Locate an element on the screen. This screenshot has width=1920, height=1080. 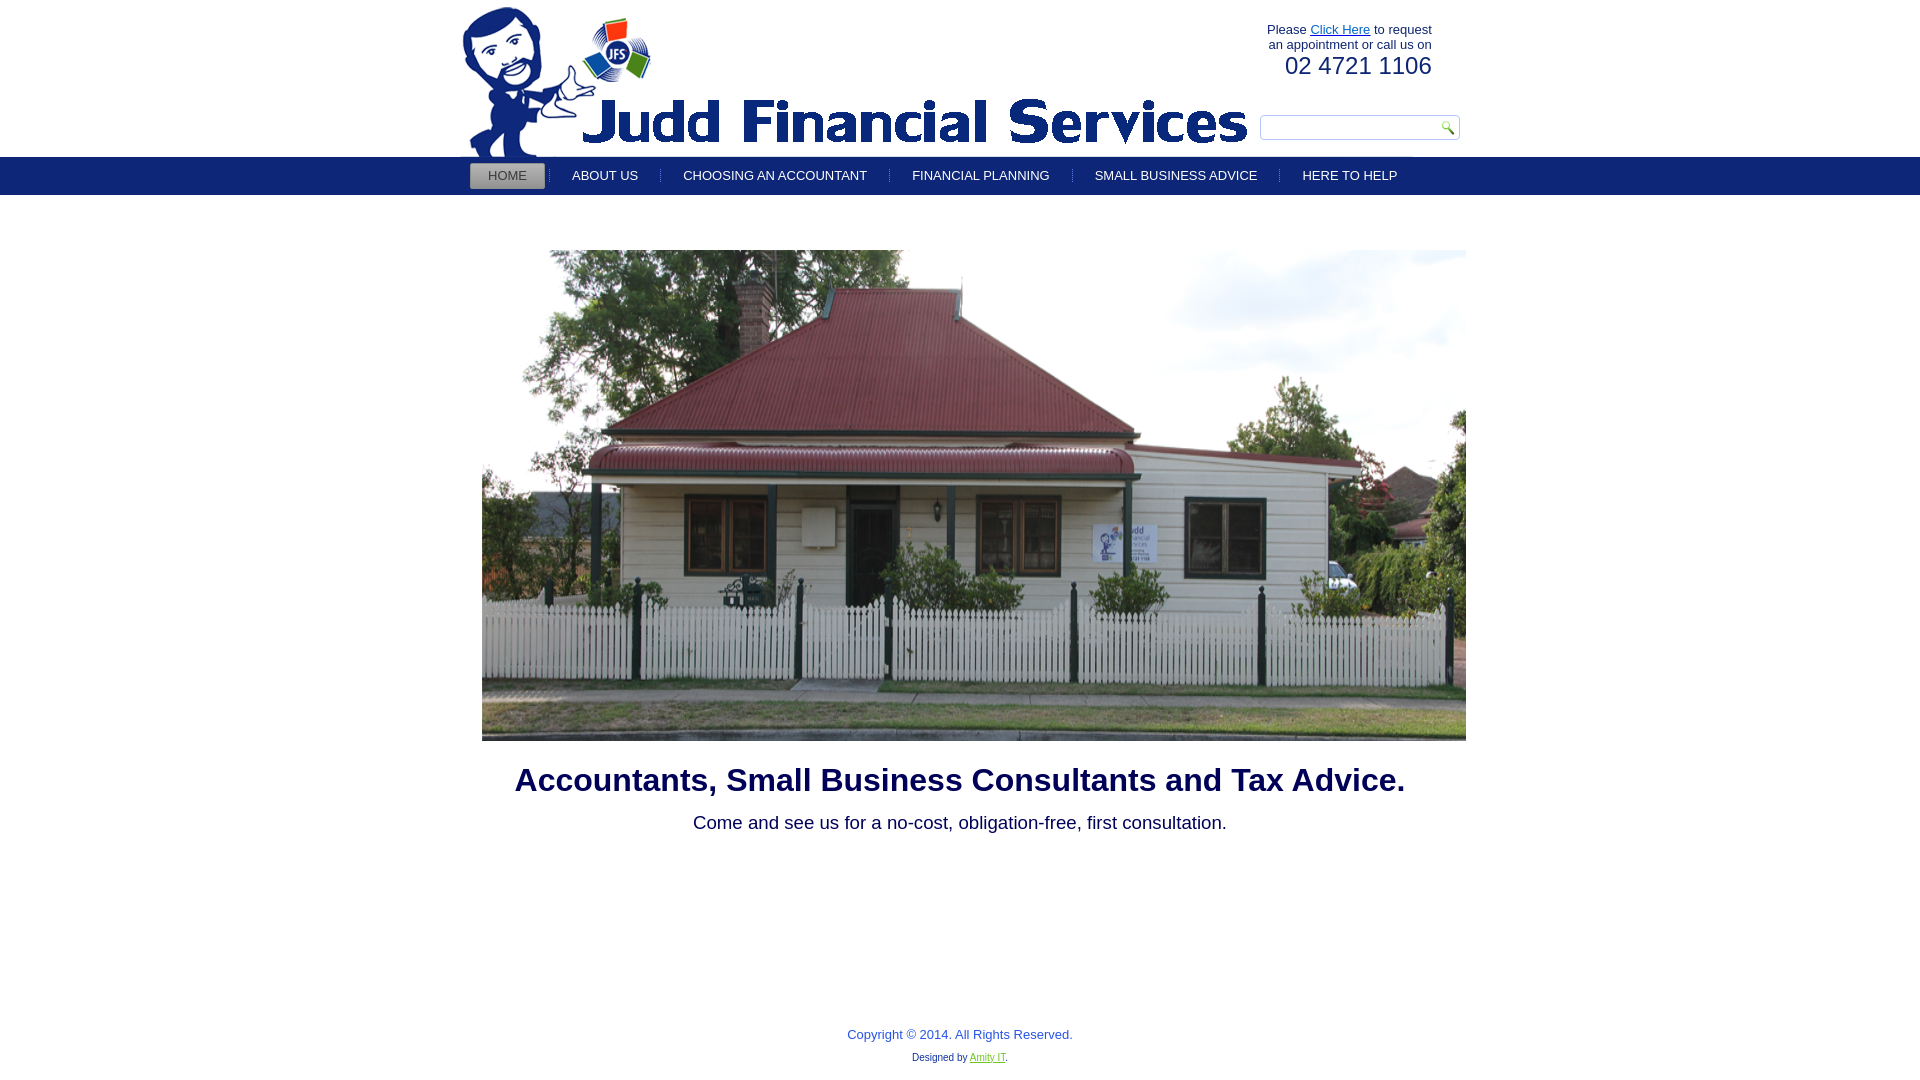
HERE TO HELP is located at coordinates (1350, 176).